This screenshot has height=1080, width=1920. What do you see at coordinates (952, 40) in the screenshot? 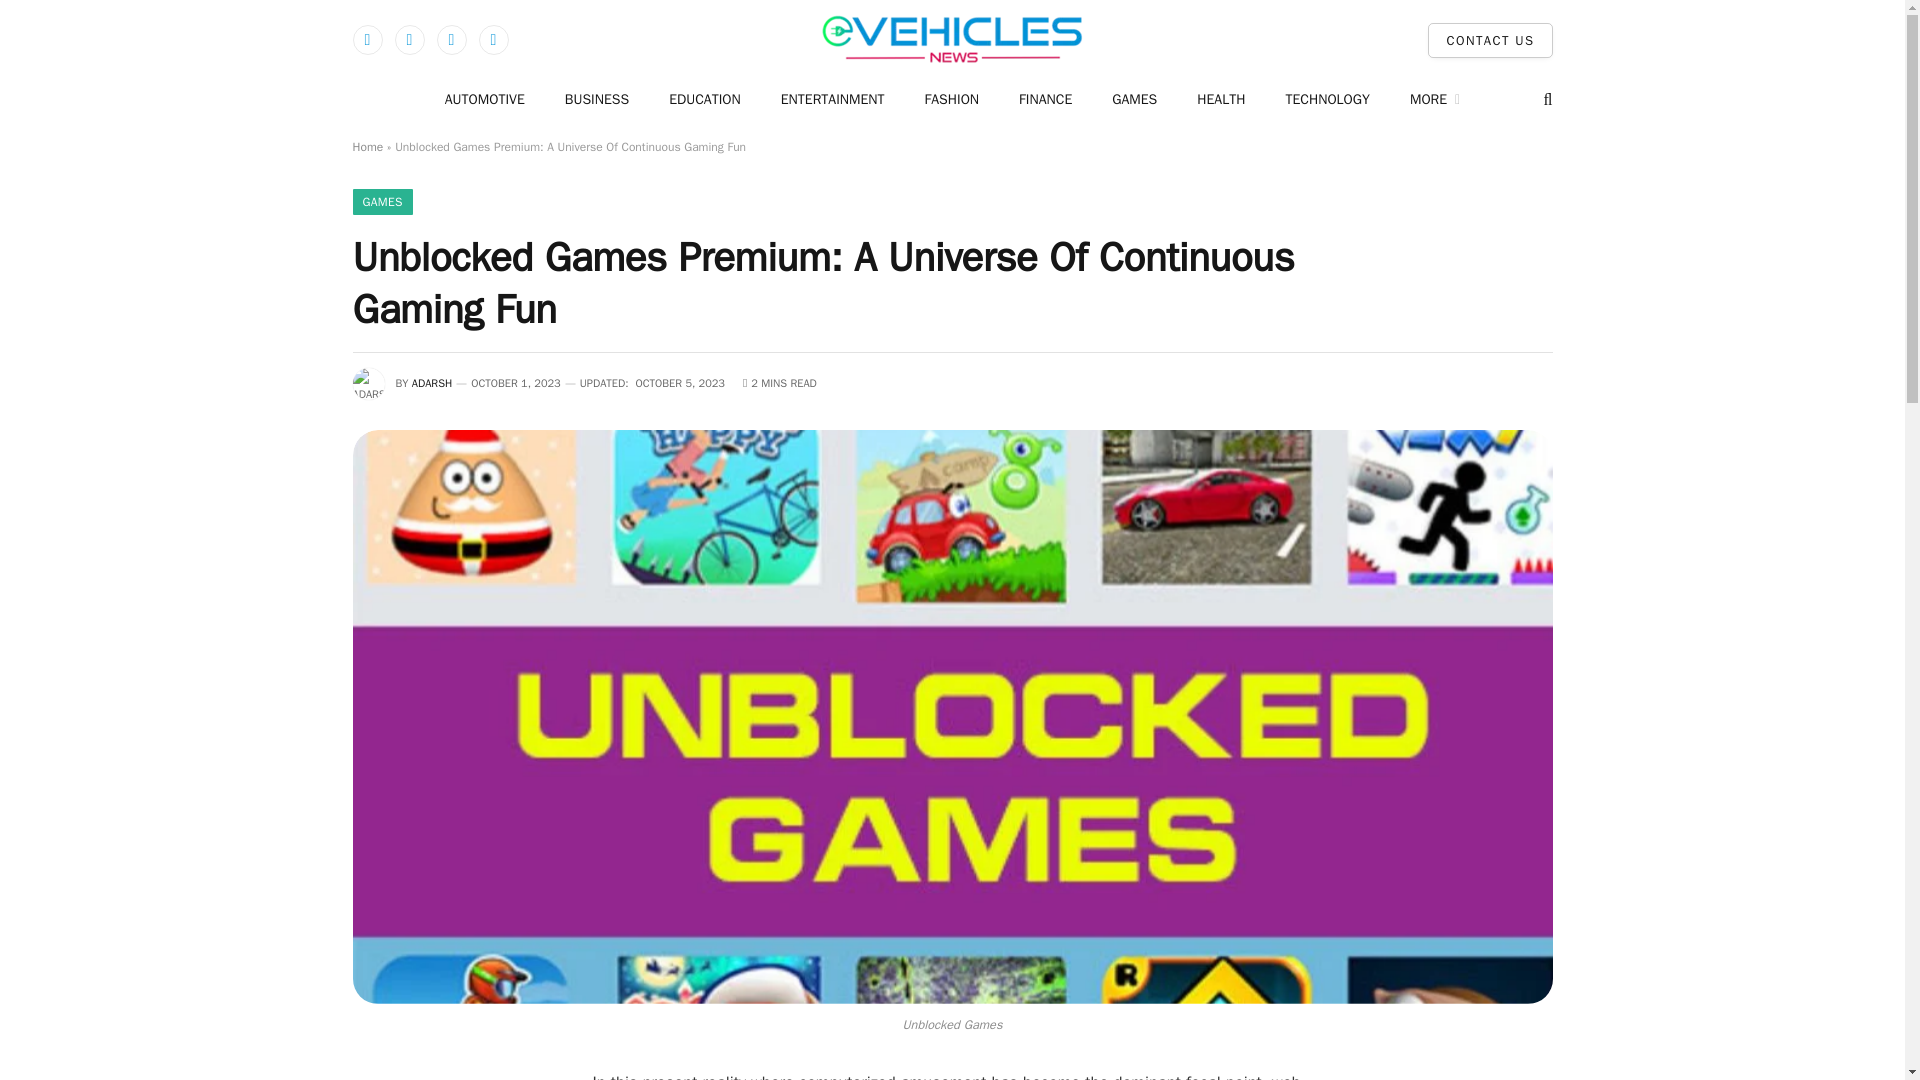
I see `evehiclesnews.com` at bounding box center [952, 40].